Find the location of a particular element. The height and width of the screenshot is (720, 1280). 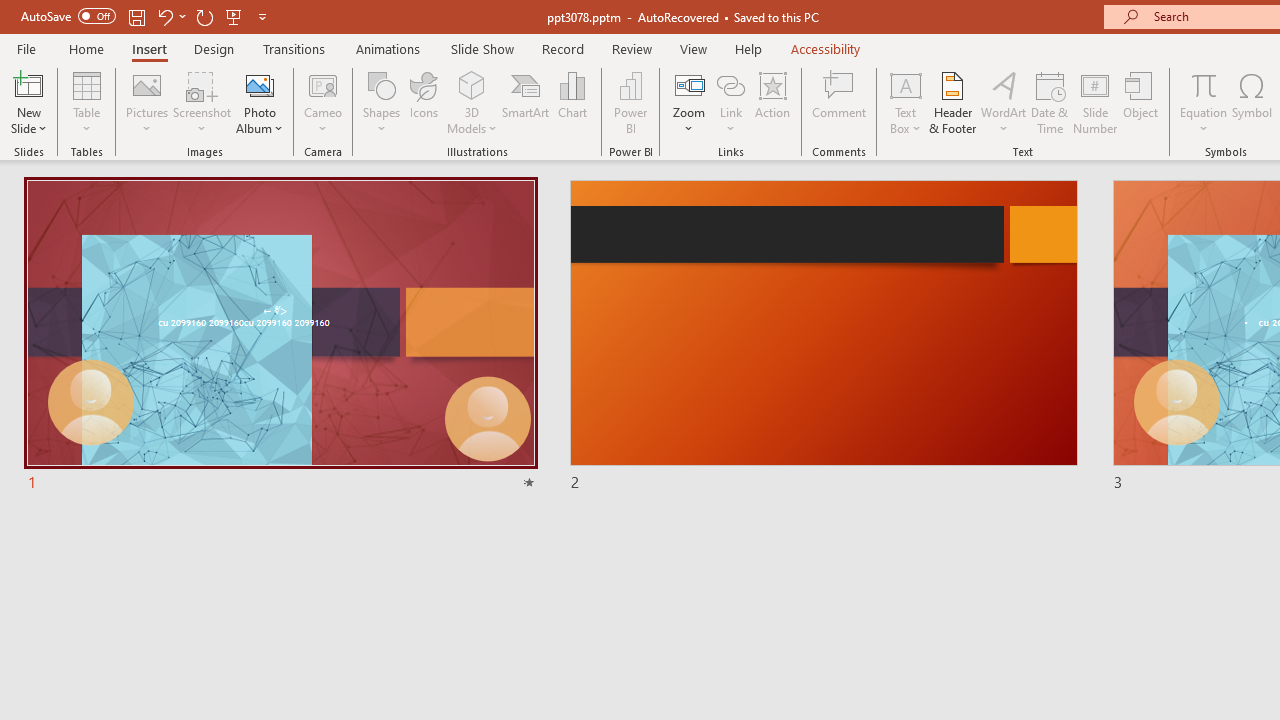

Screenshot is located at coordinates (202, 102).